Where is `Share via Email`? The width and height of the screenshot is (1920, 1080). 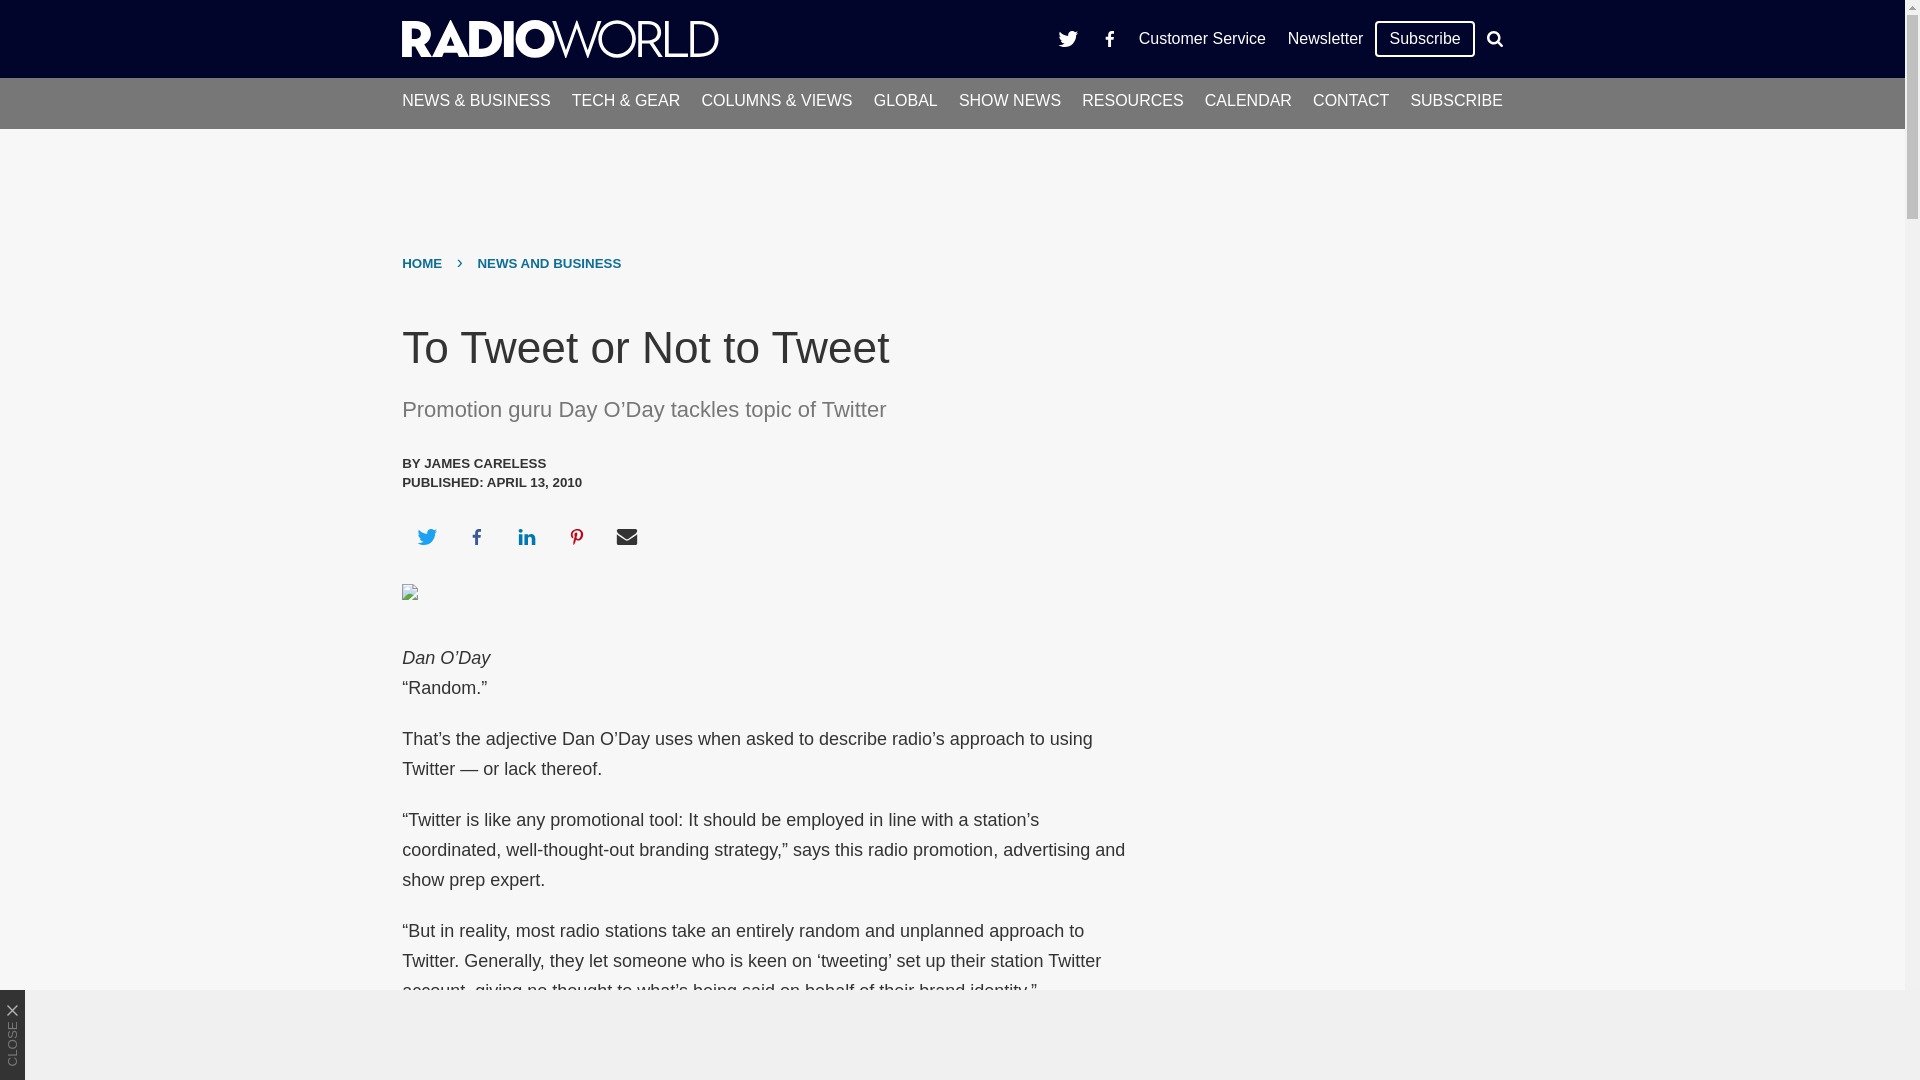 Share via Email is located at coordinates (627, 536).